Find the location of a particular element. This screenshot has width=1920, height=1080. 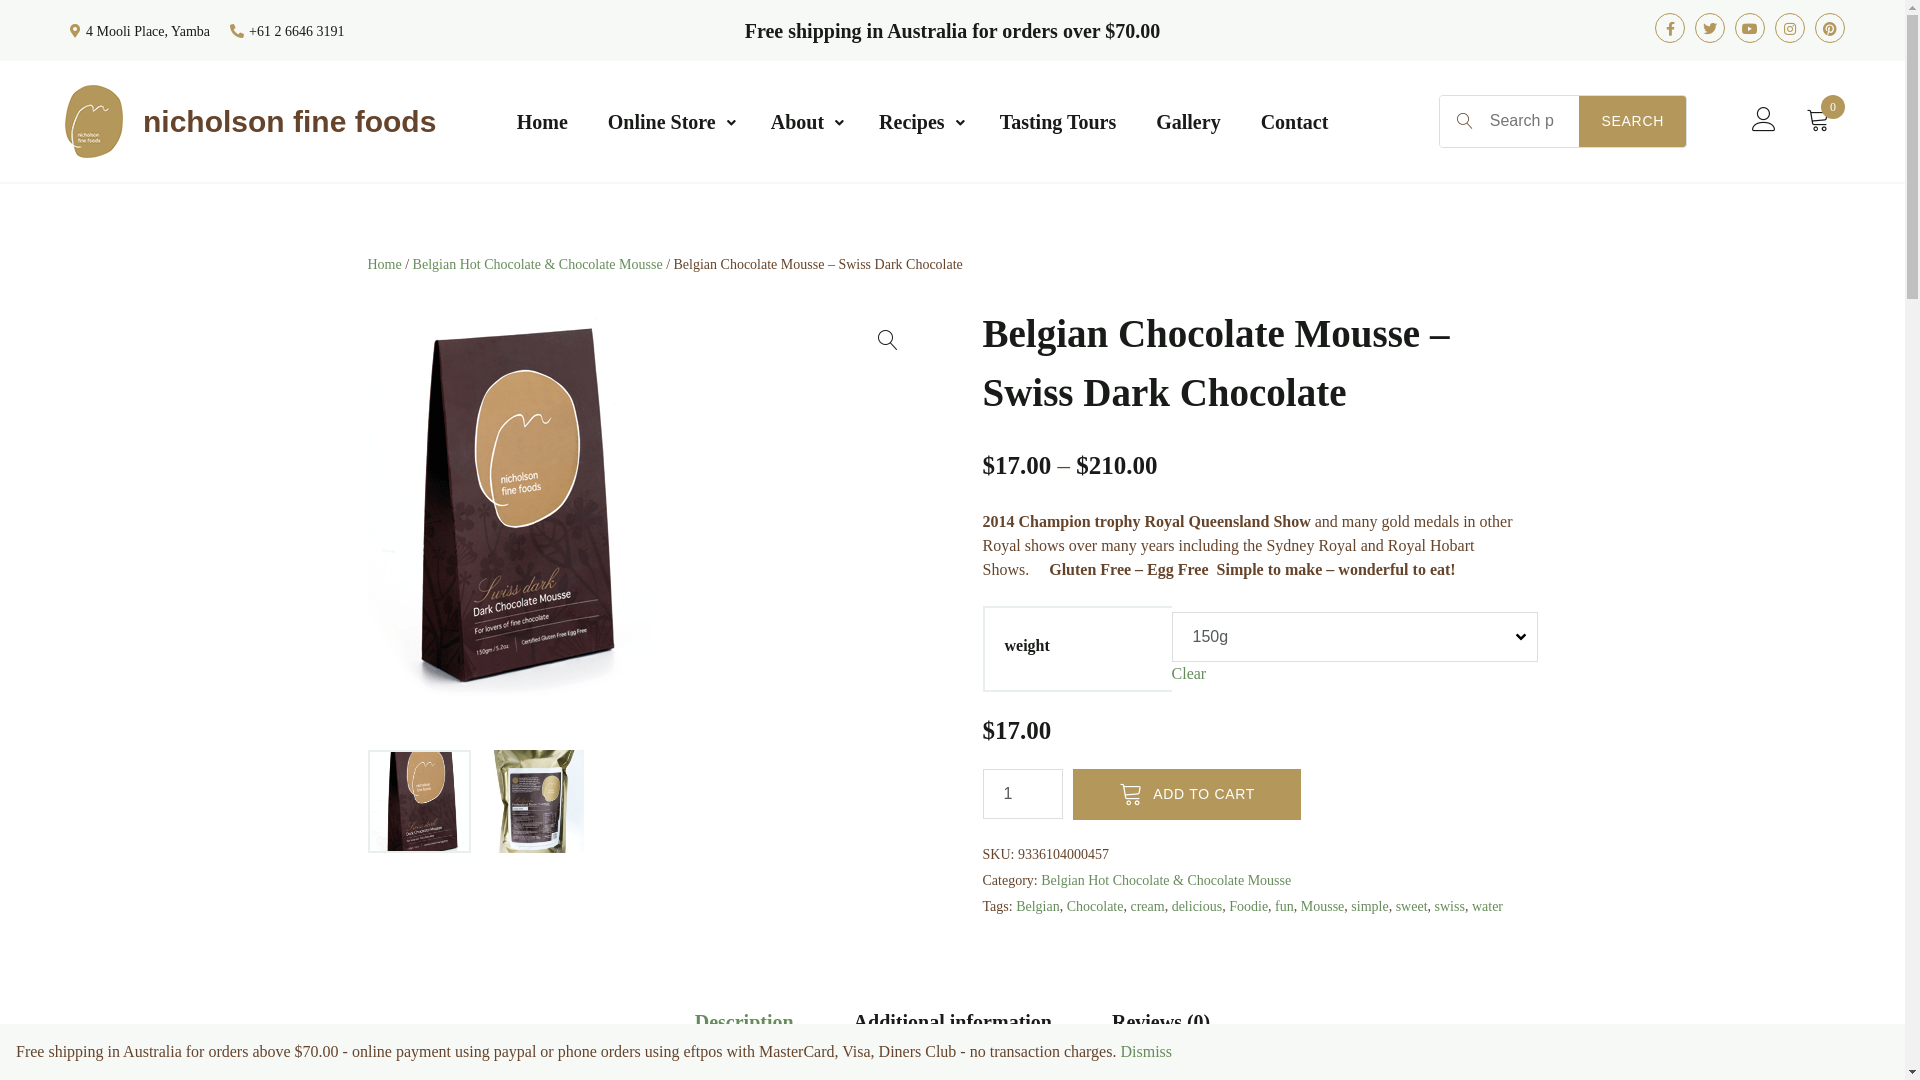

+61 2 6646 3191 is located at coordinates (287, 30).